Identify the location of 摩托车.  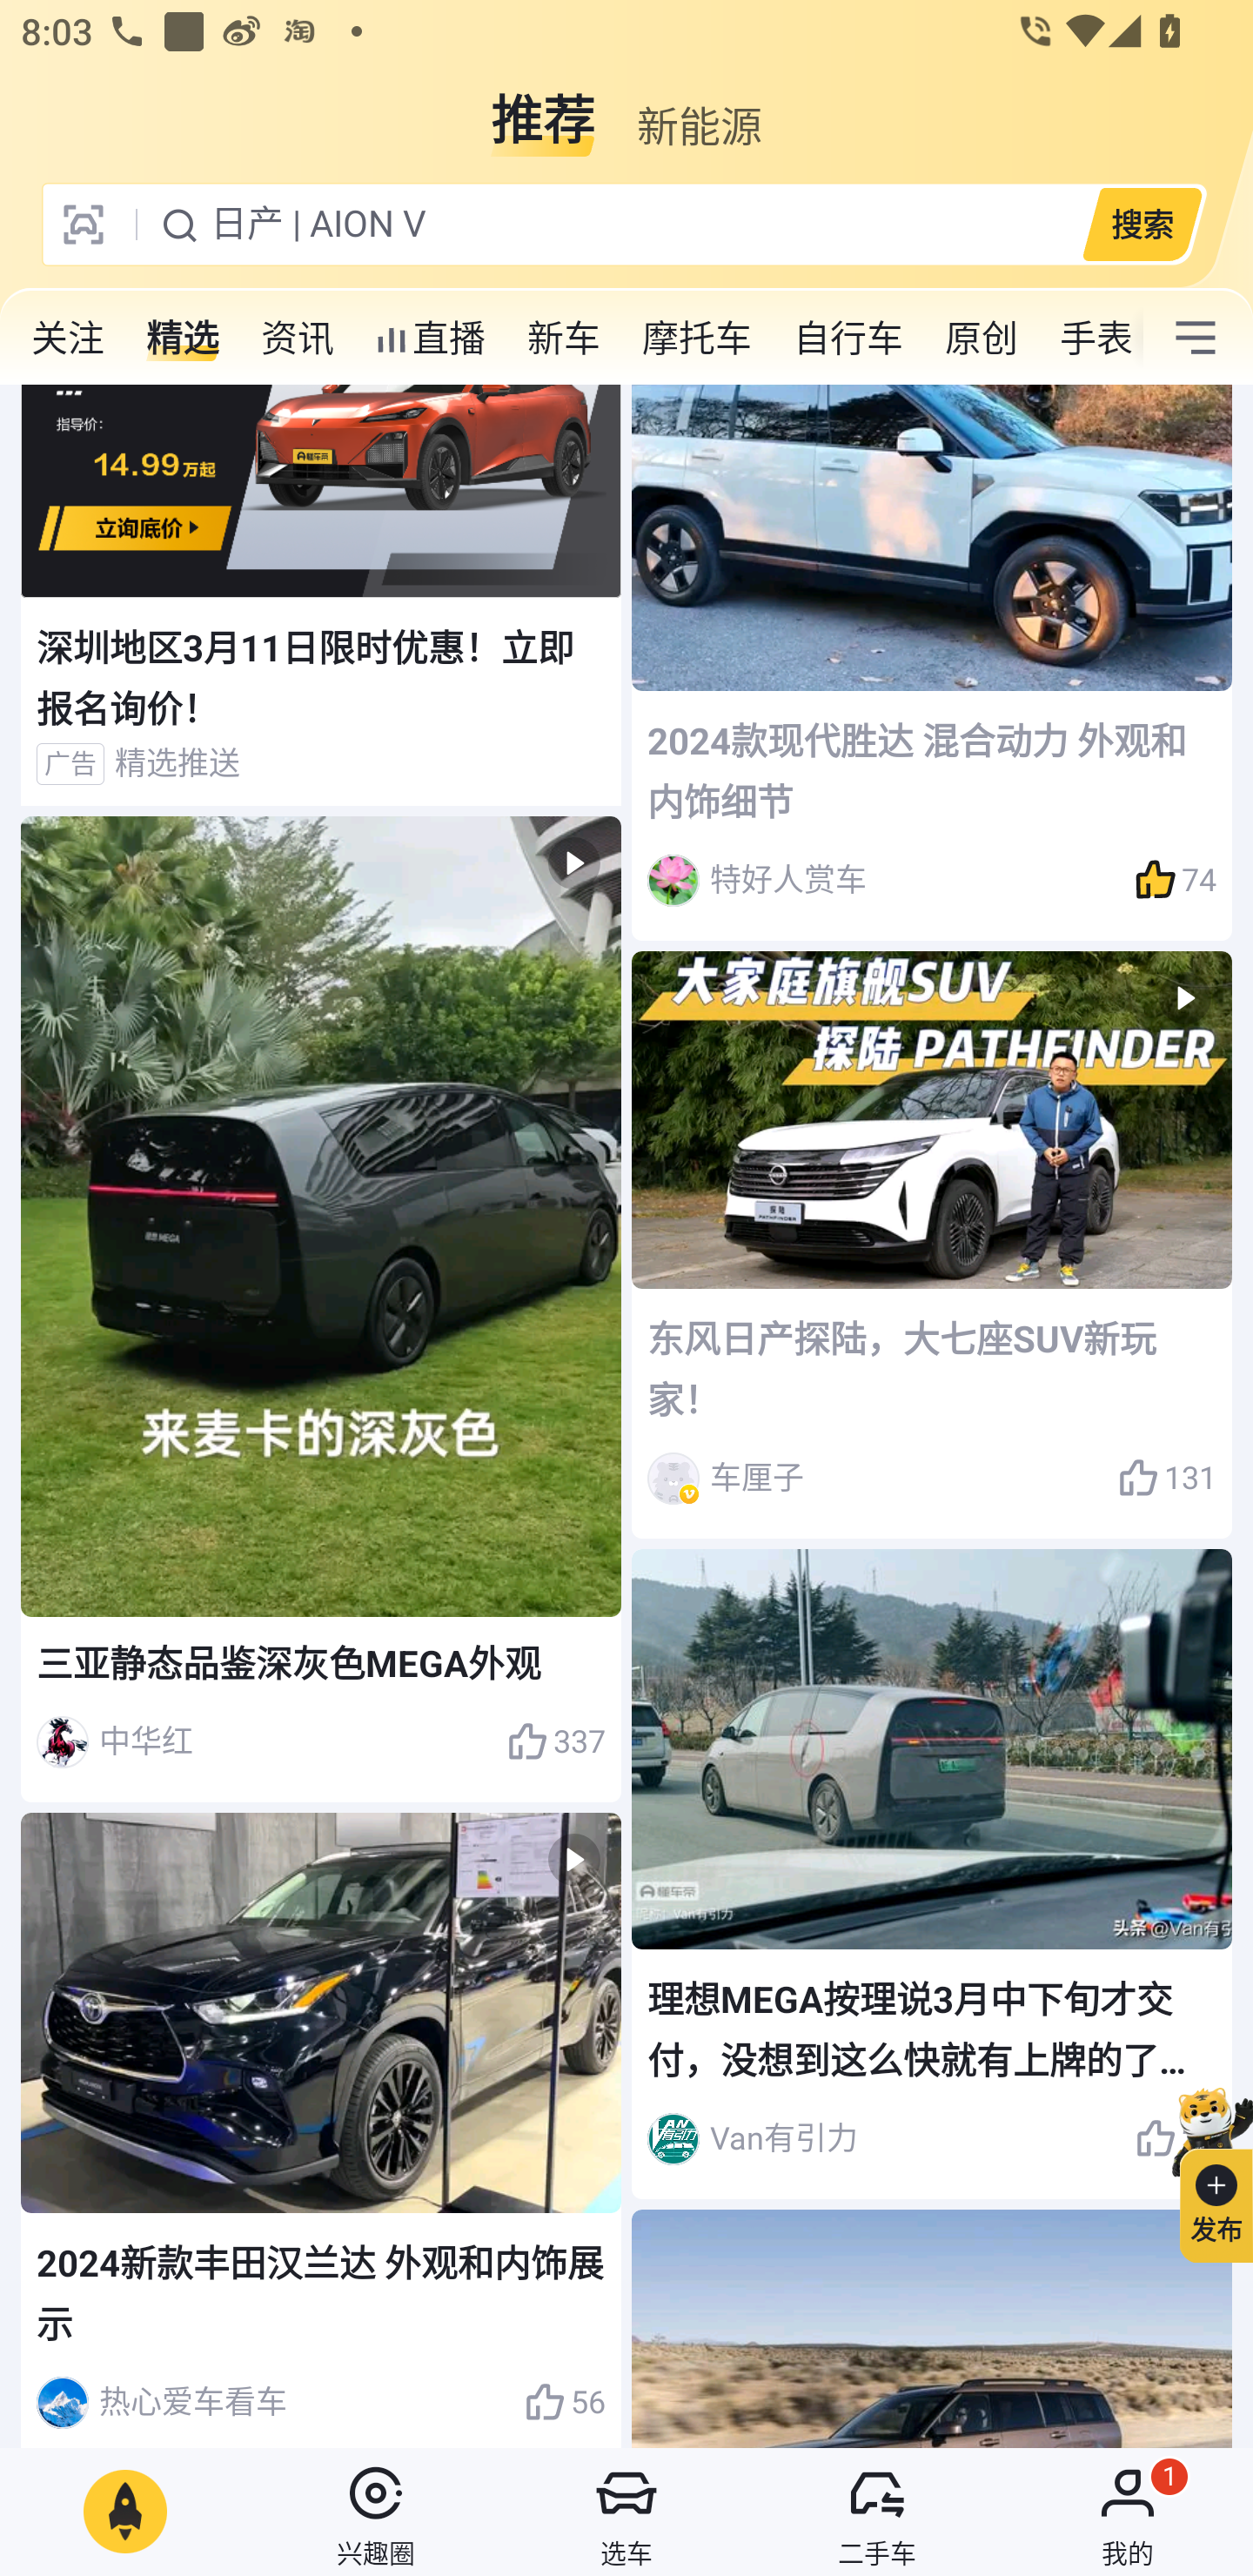
(697, 338).